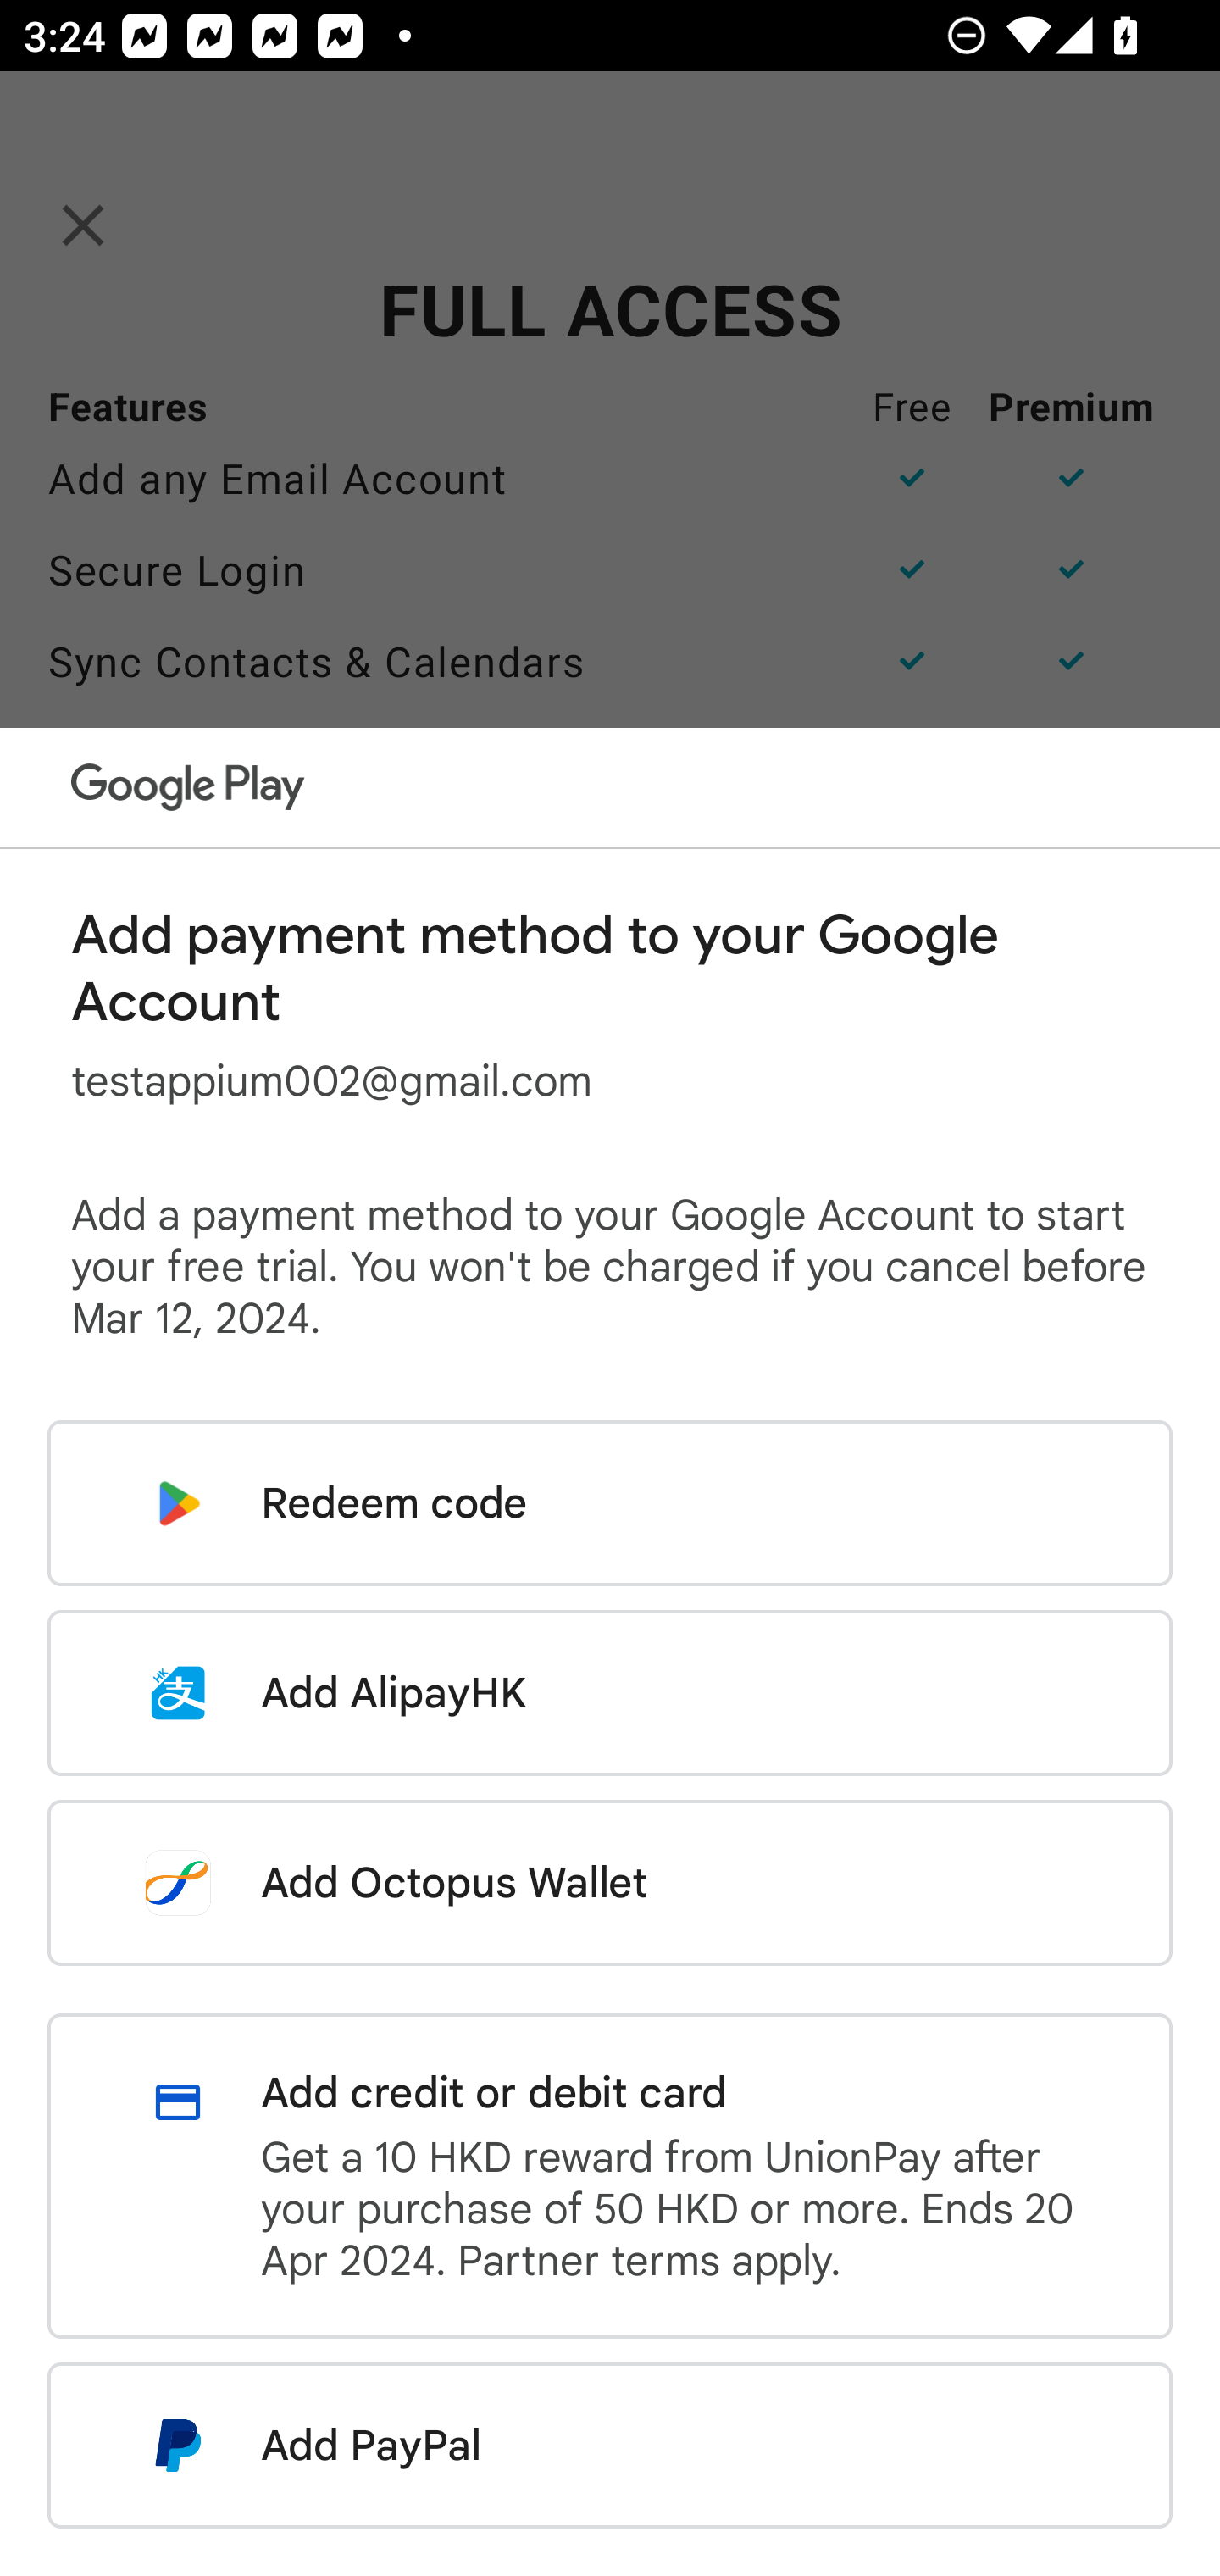  I want to click on Redeem code, so click(610, 1503).